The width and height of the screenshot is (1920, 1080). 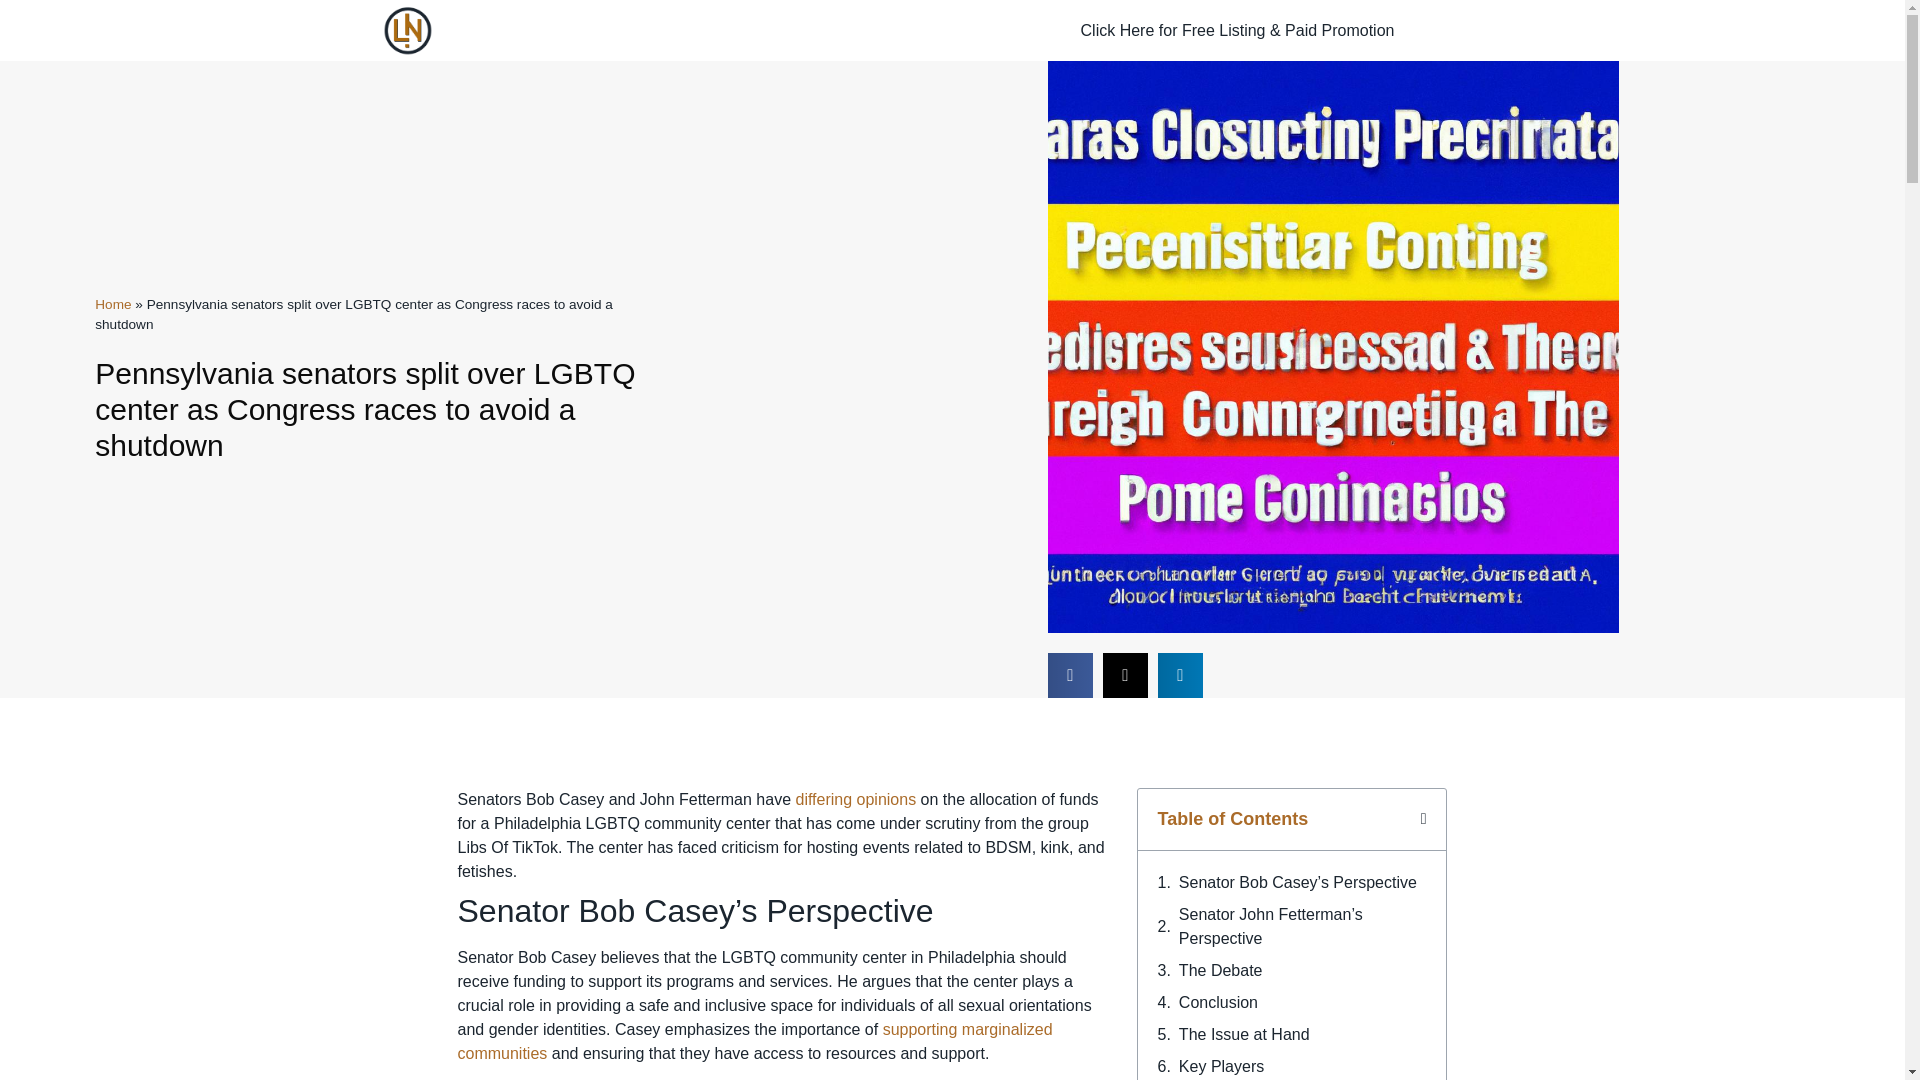 I want to click on differing opinions, so click(x=854, y=798).